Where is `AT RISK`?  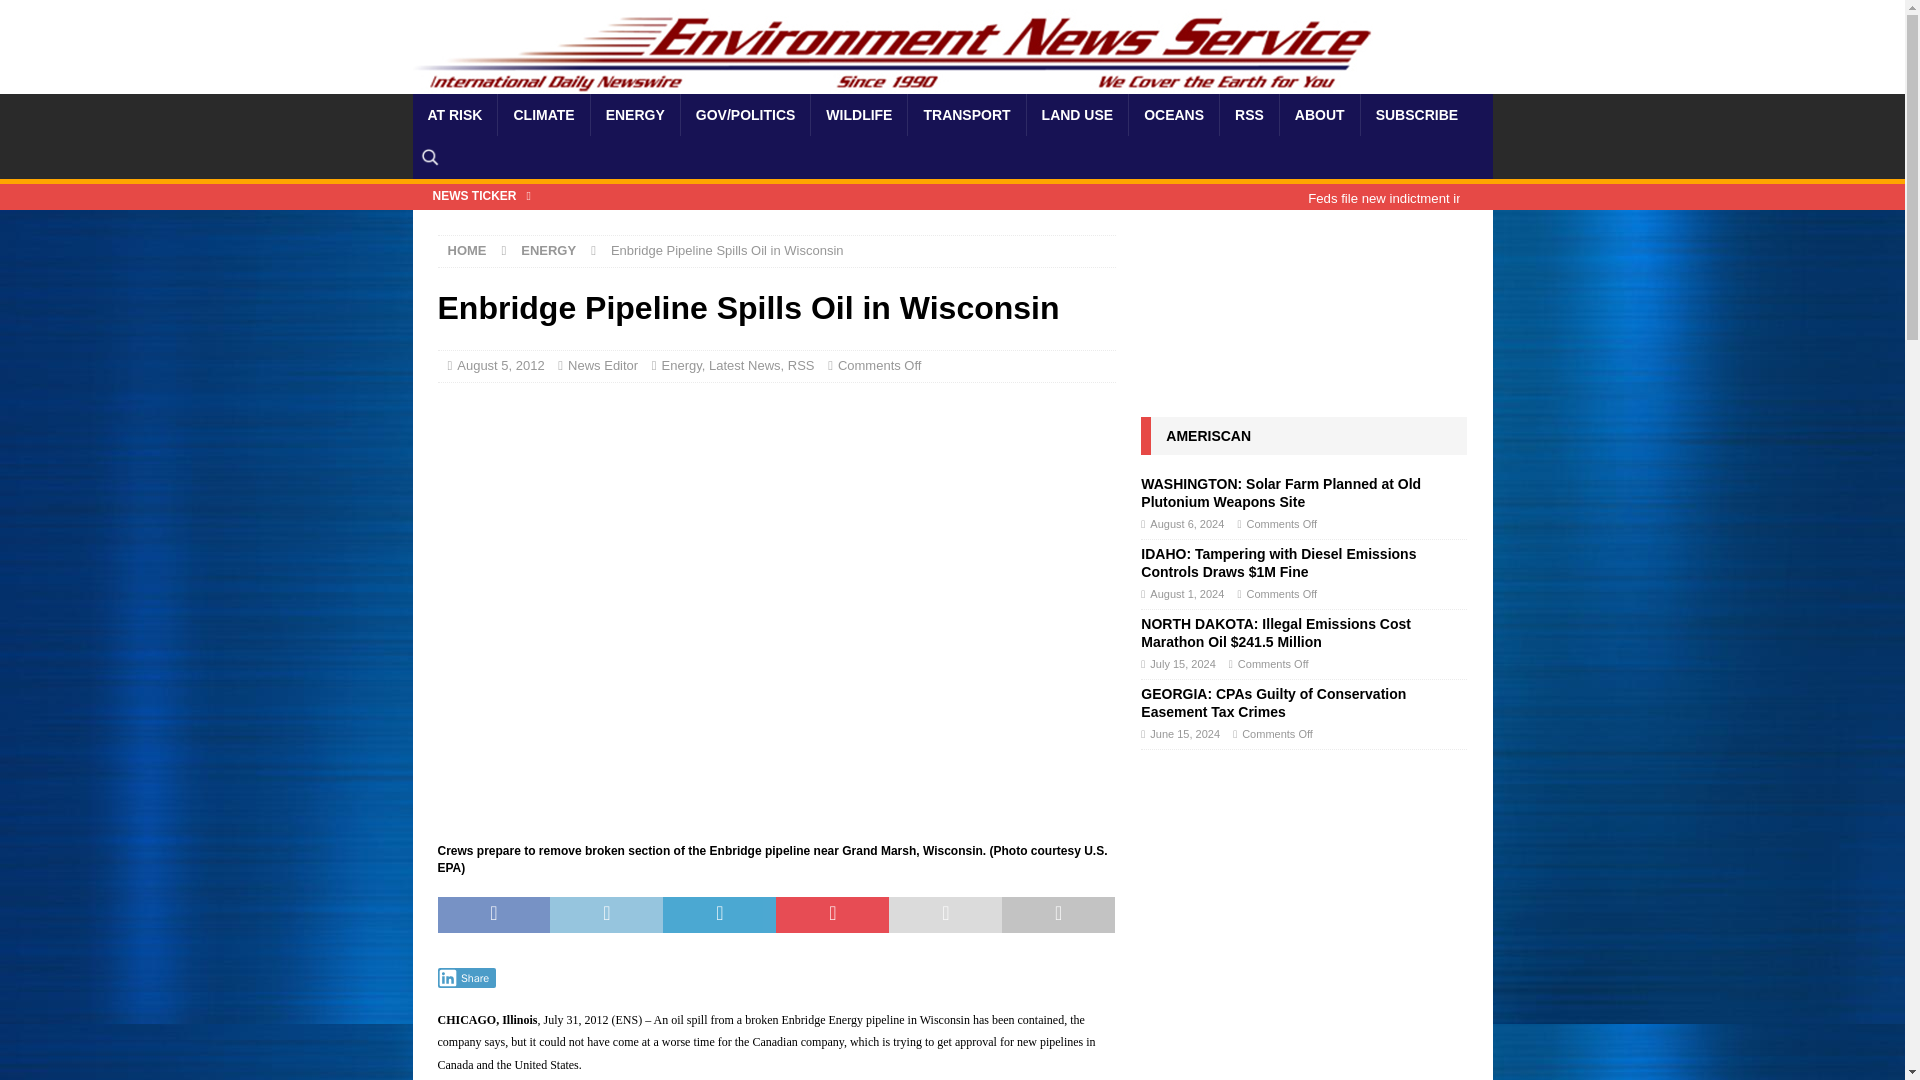 AT RISK is located at coordinates (454, 114).